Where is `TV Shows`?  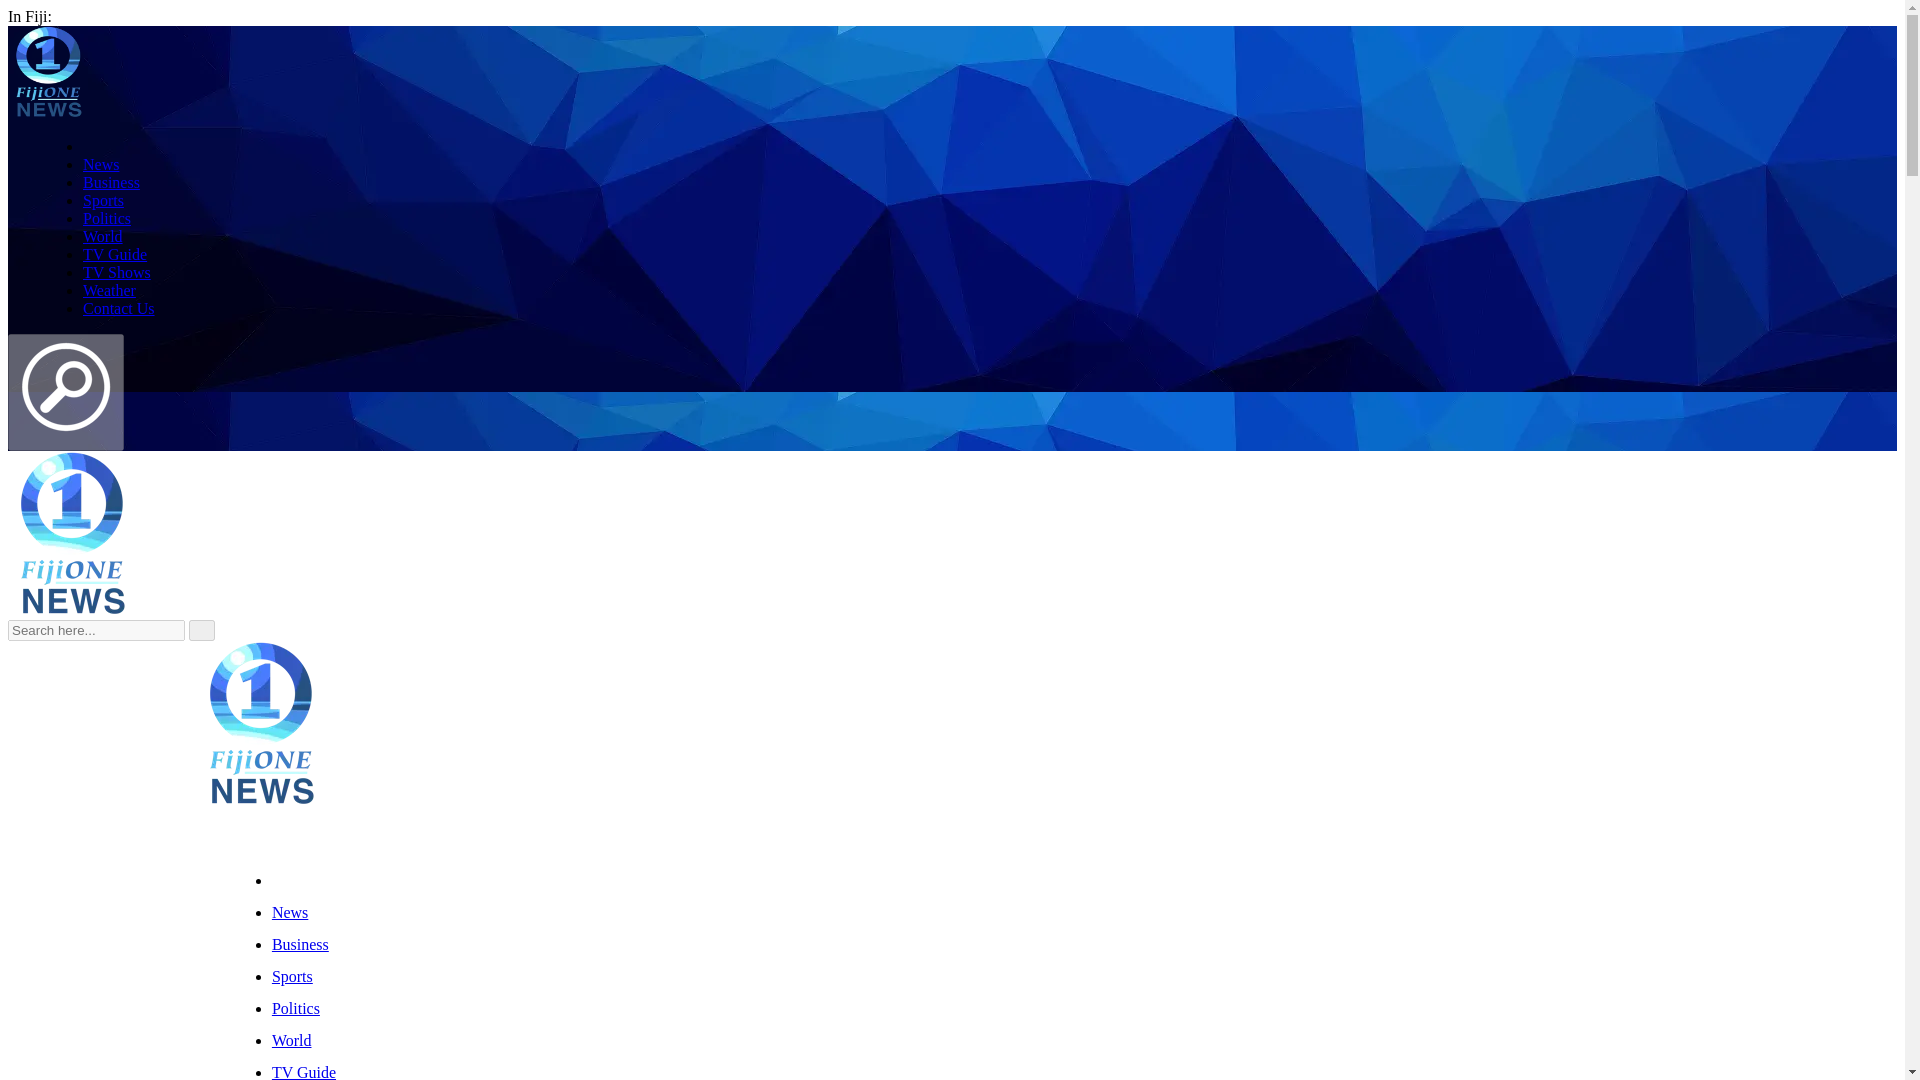 TV Shows is located at coordinates (116, 272).